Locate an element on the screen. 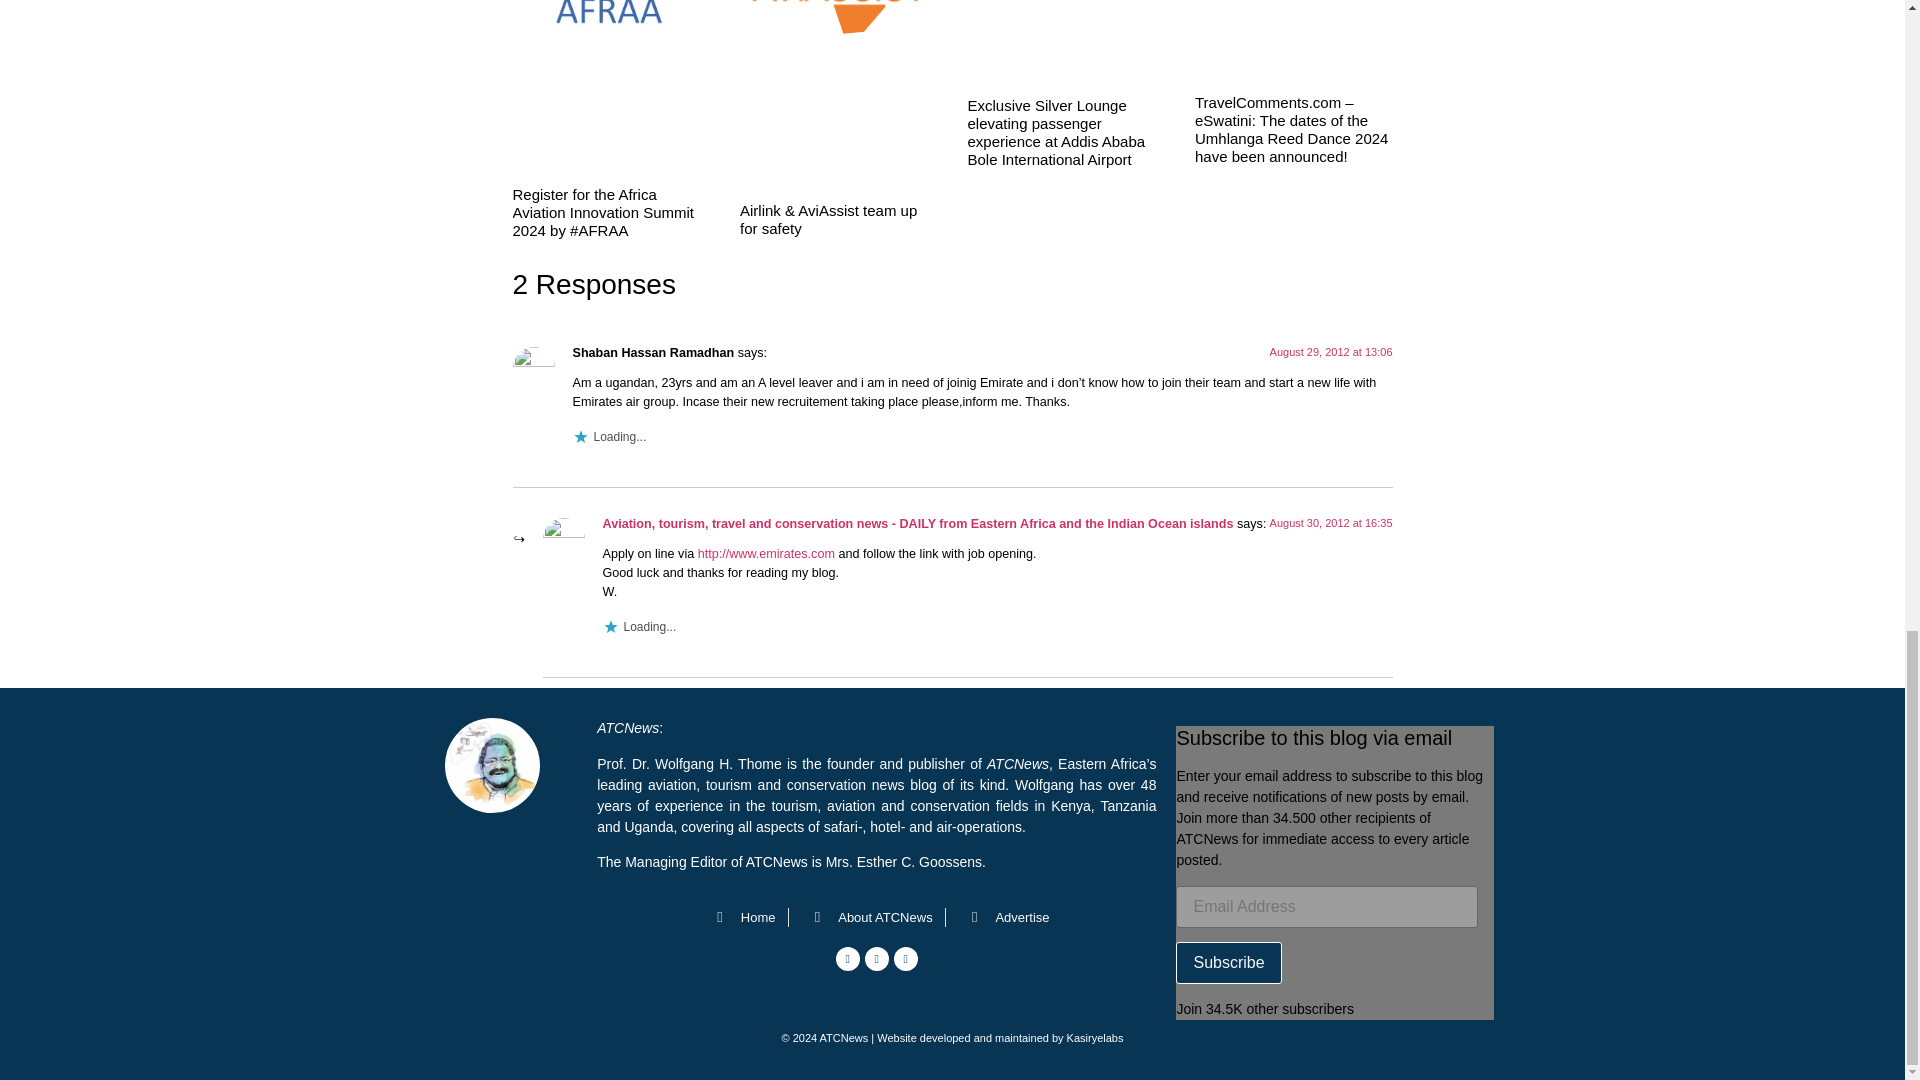  August 29, 2012 at 13:06 is located at coordinates (1331, 351).